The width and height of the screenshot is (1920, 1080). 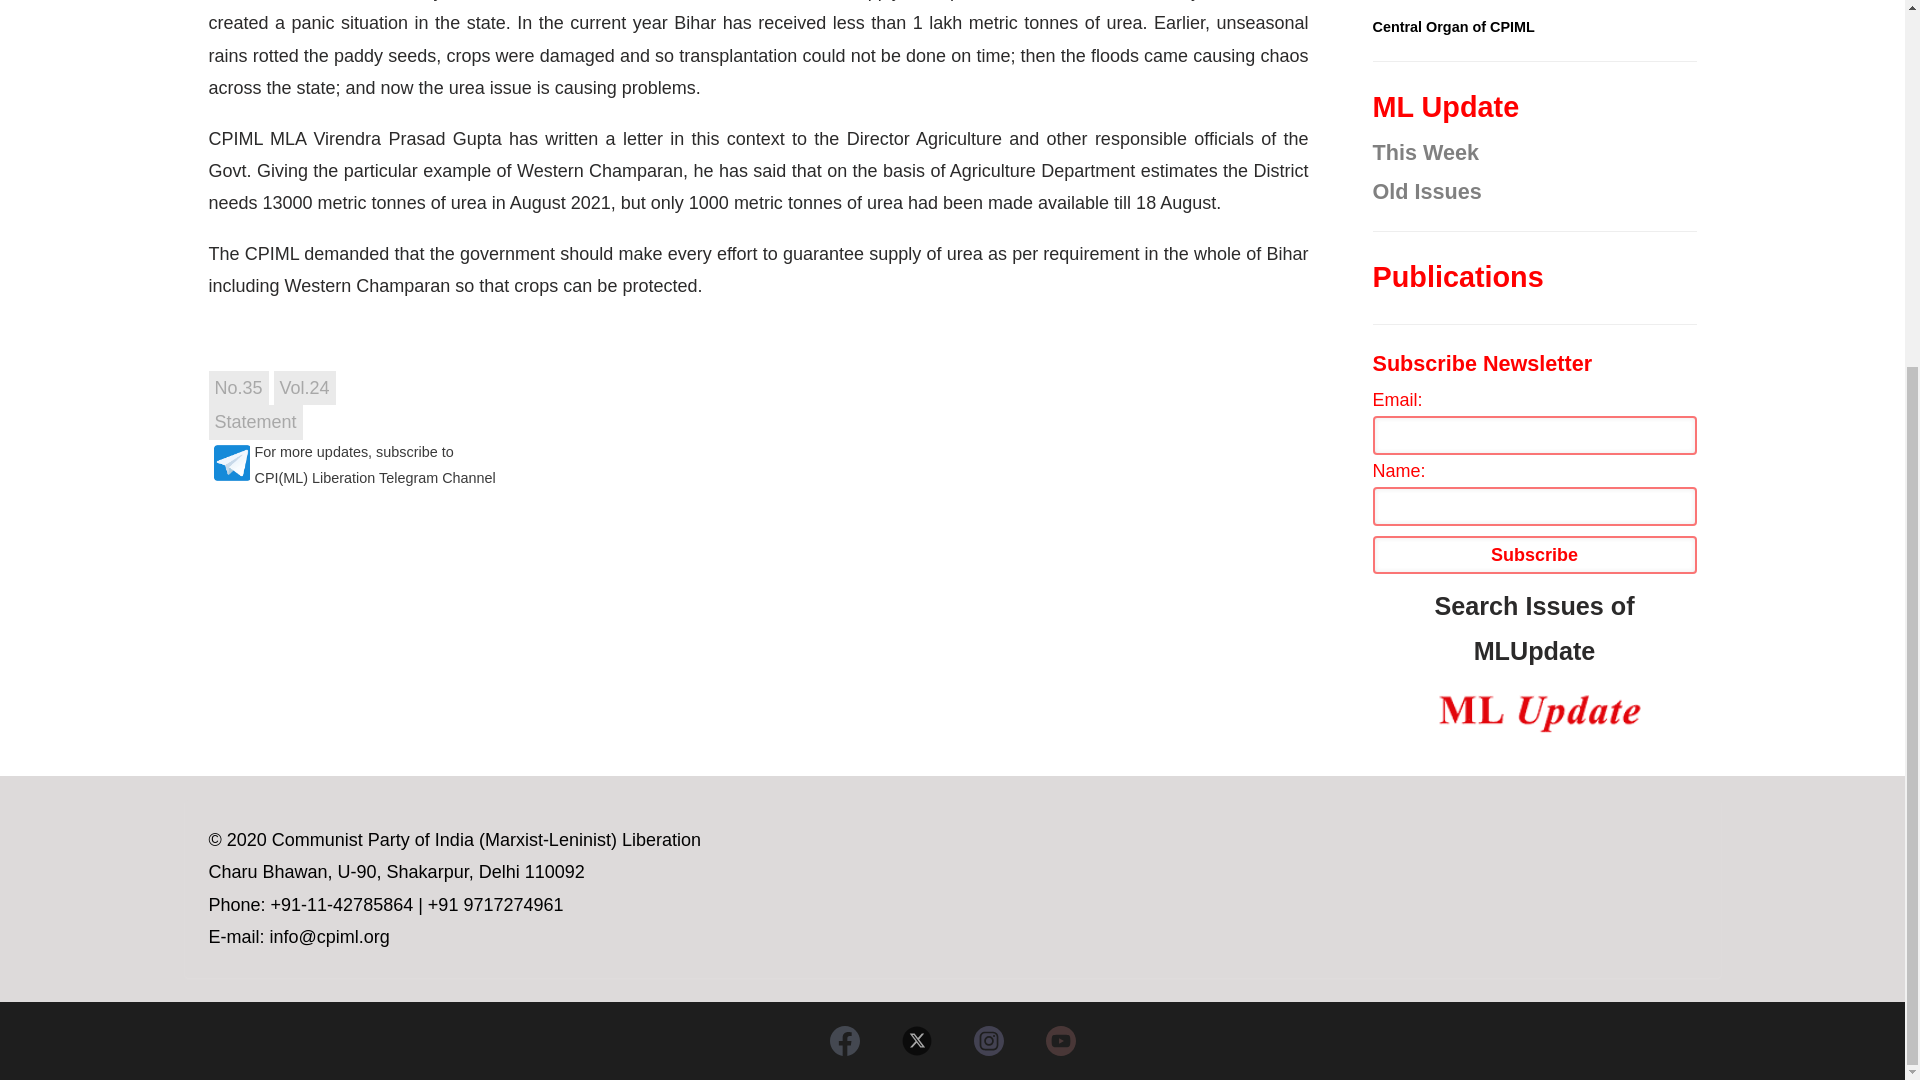 What do you see at coordinates (1534, 192) in the screenshot?
I see `Old Issues` at bounding box center [1534, 192].